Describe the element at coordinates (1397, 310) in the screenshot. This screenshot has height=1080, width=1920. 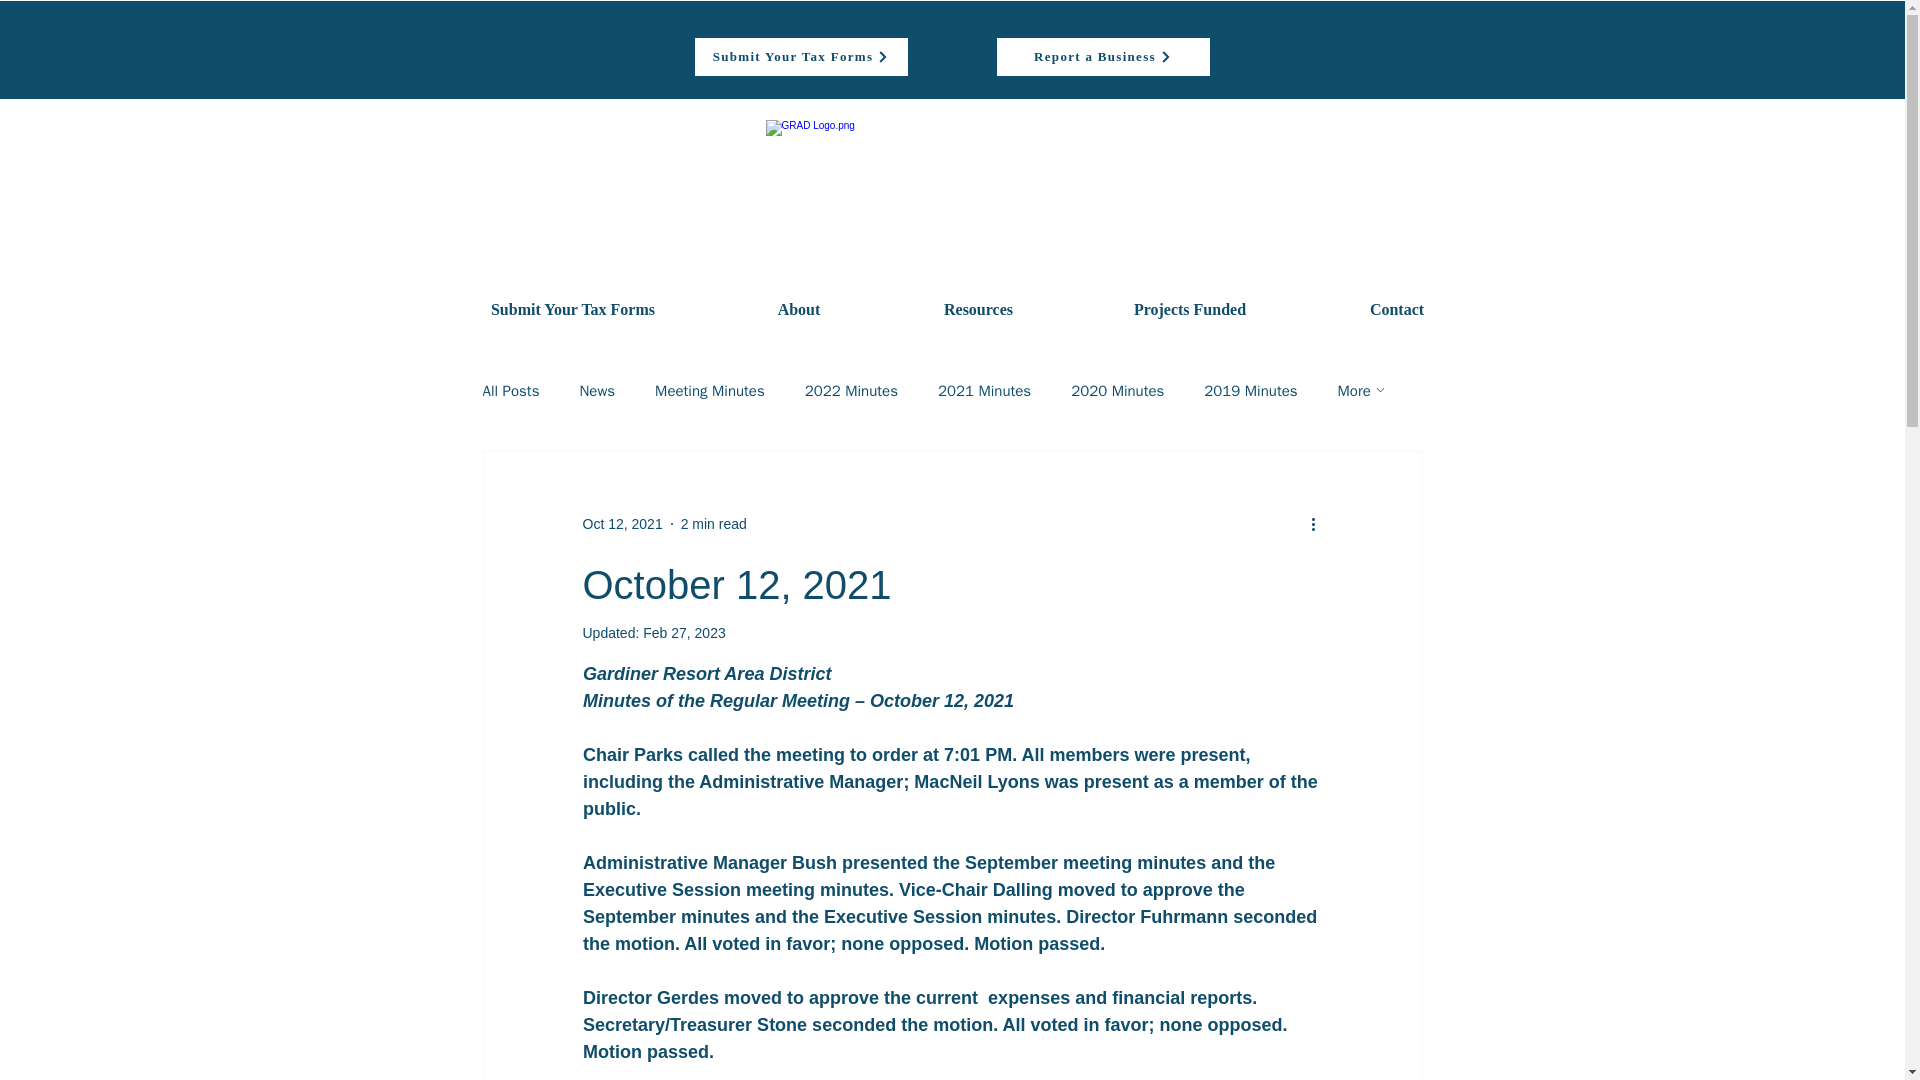
I see `Contact` at that location.